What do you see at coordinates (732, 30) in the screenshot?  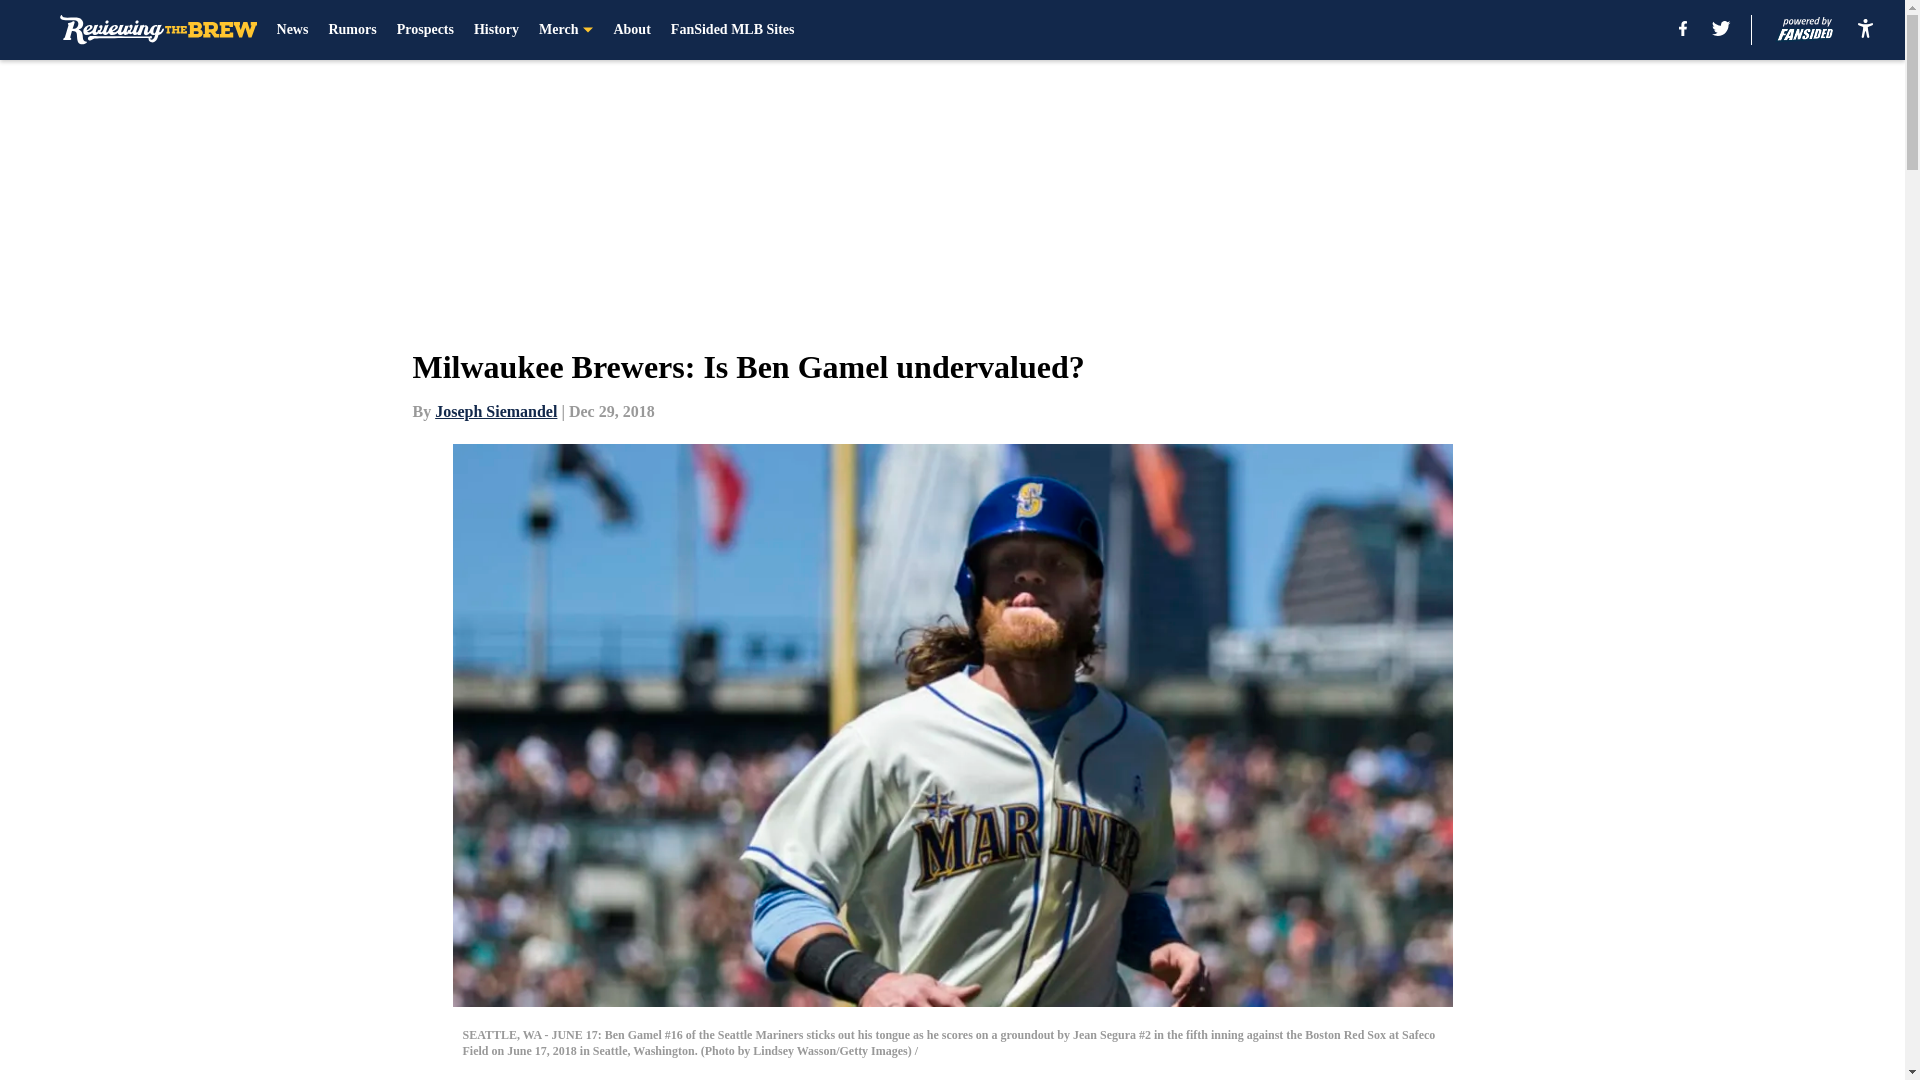 I see `FanSided MLB Sites` at bounding box center [732, 30].